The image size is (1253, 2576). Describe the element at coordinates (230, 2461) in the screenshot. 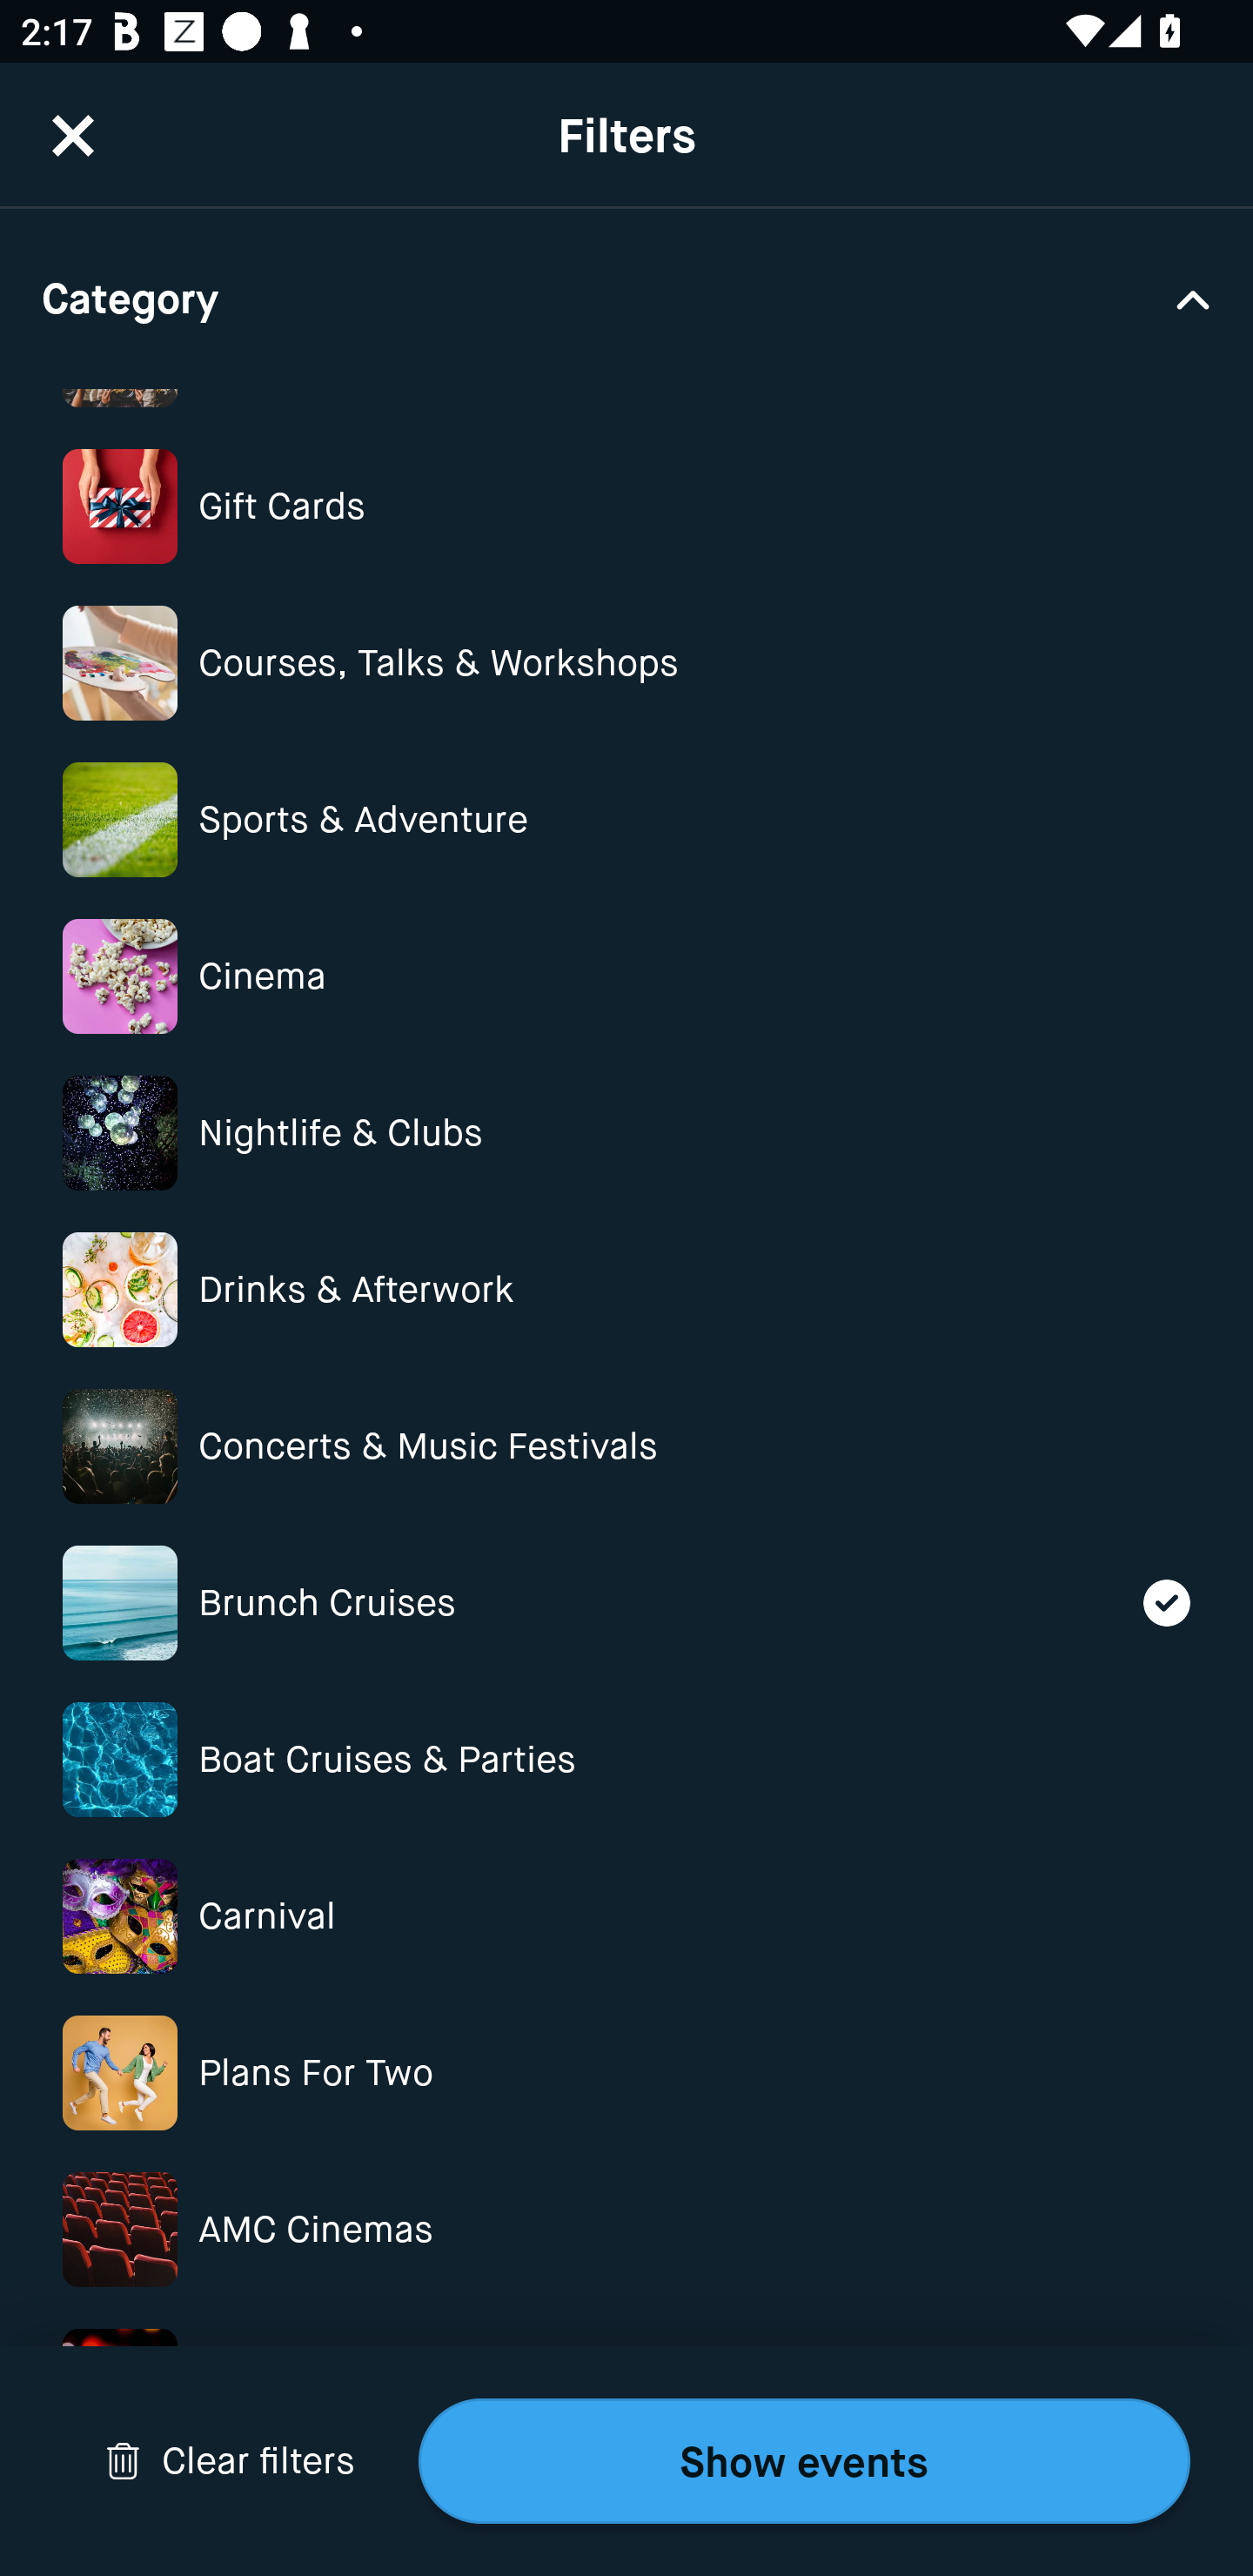

I see `Drop Down Arrow Clear filters` at that location.